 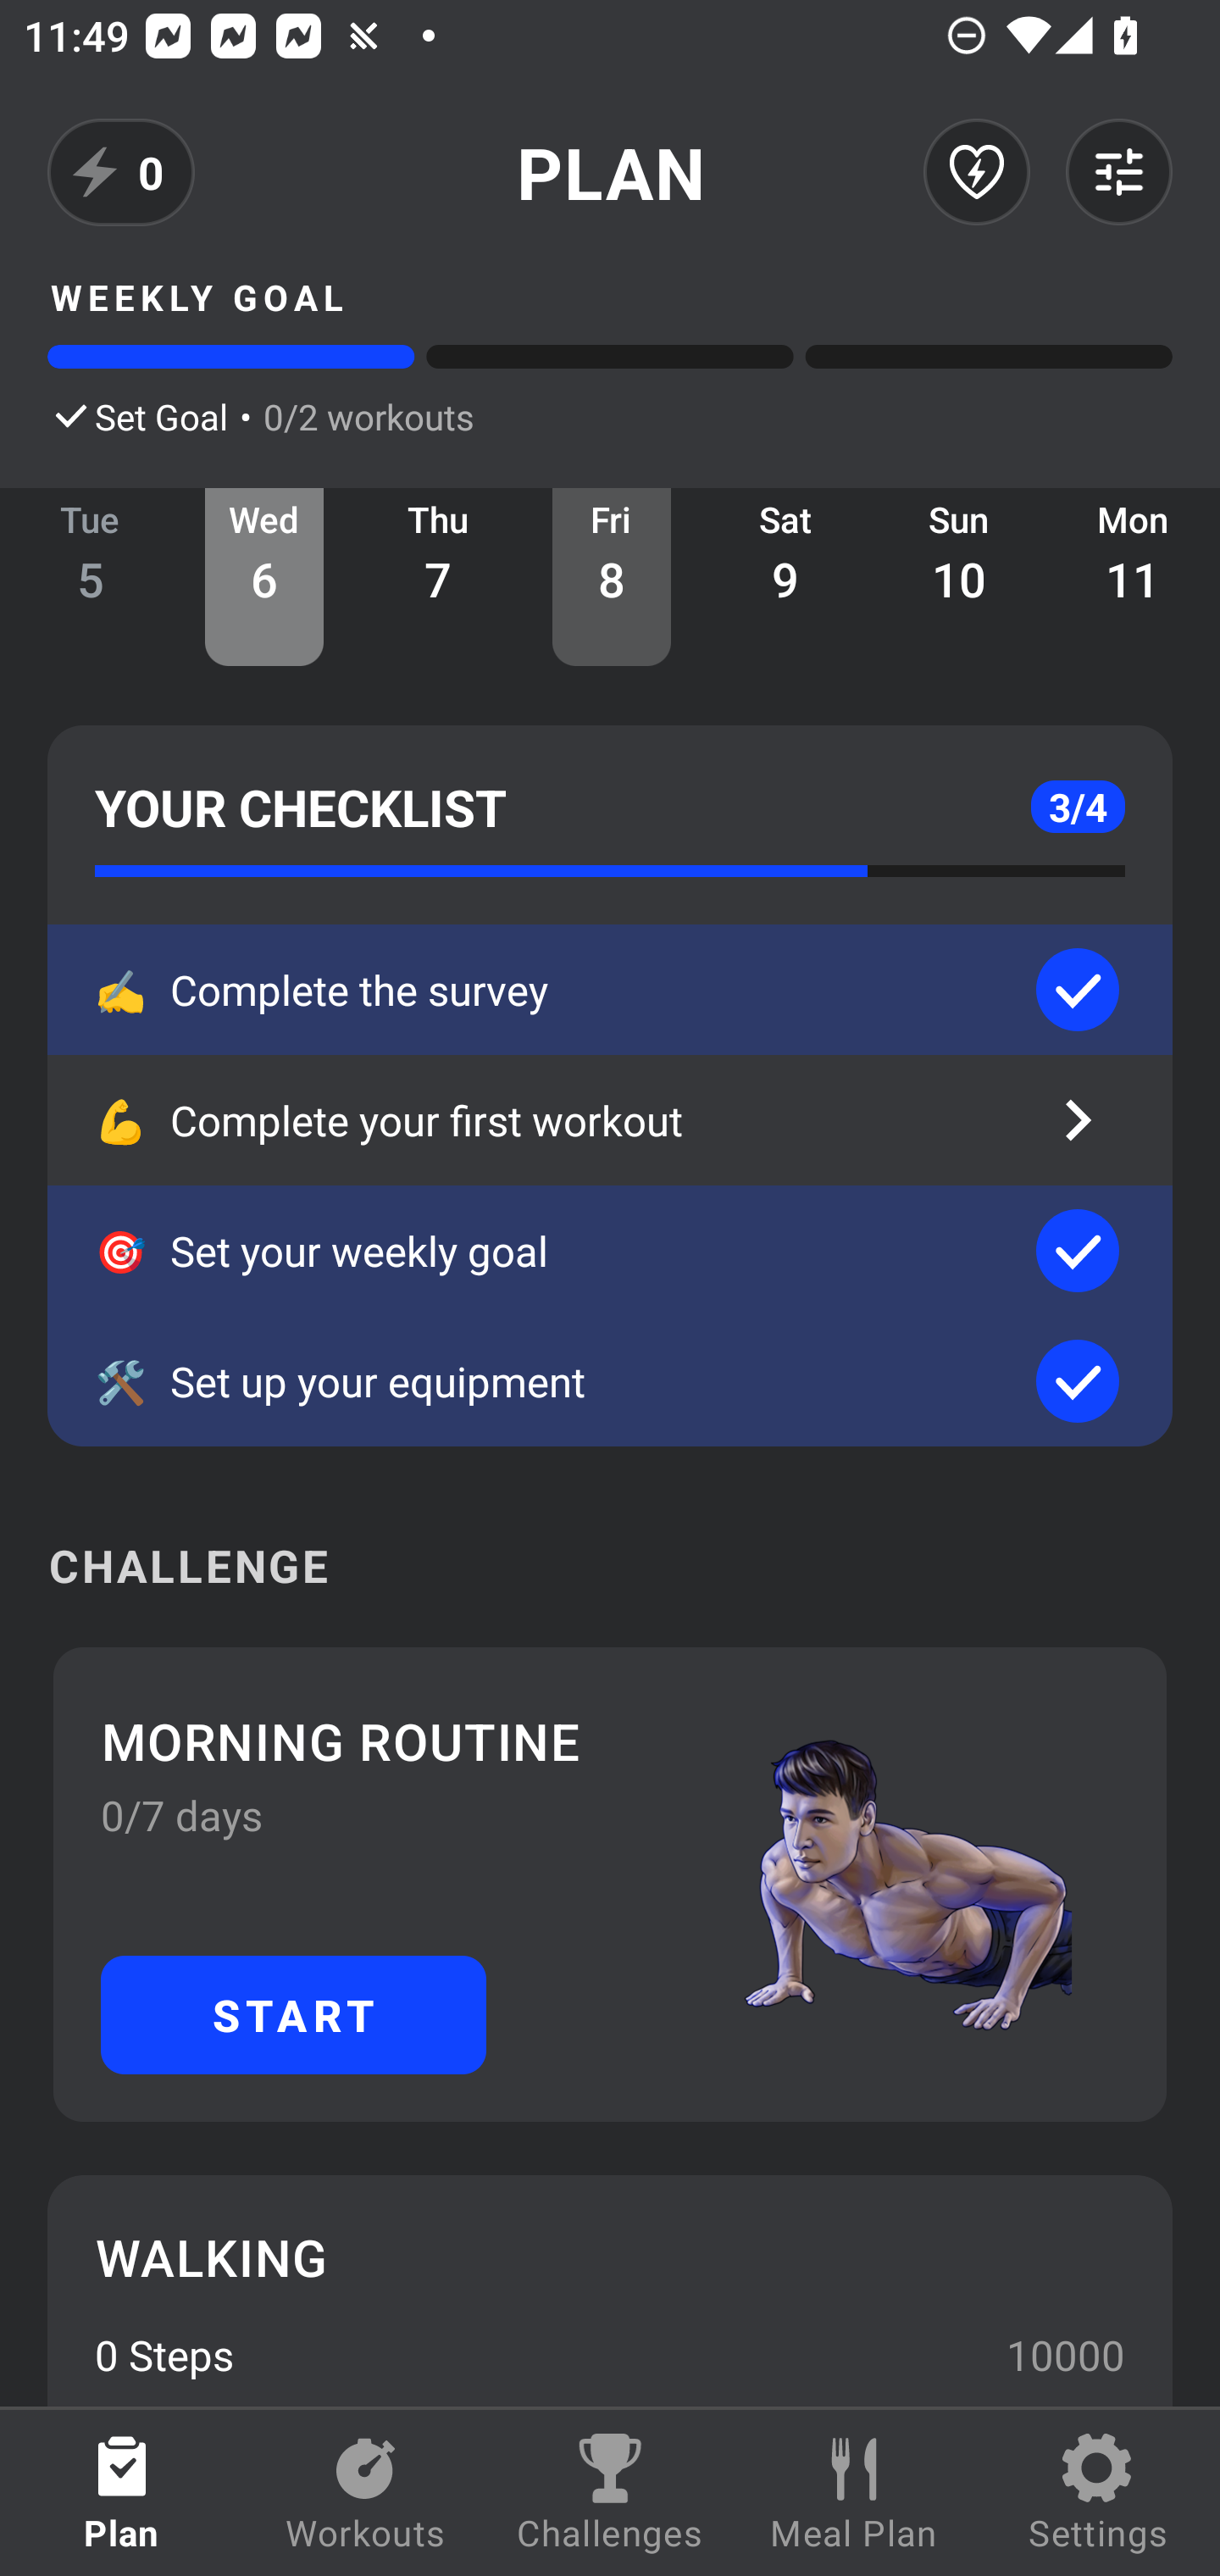 What do you see at coordinates (366, 2493) in the screenshot?
I see ` Workouts ` at bounding box center [366, 2493].